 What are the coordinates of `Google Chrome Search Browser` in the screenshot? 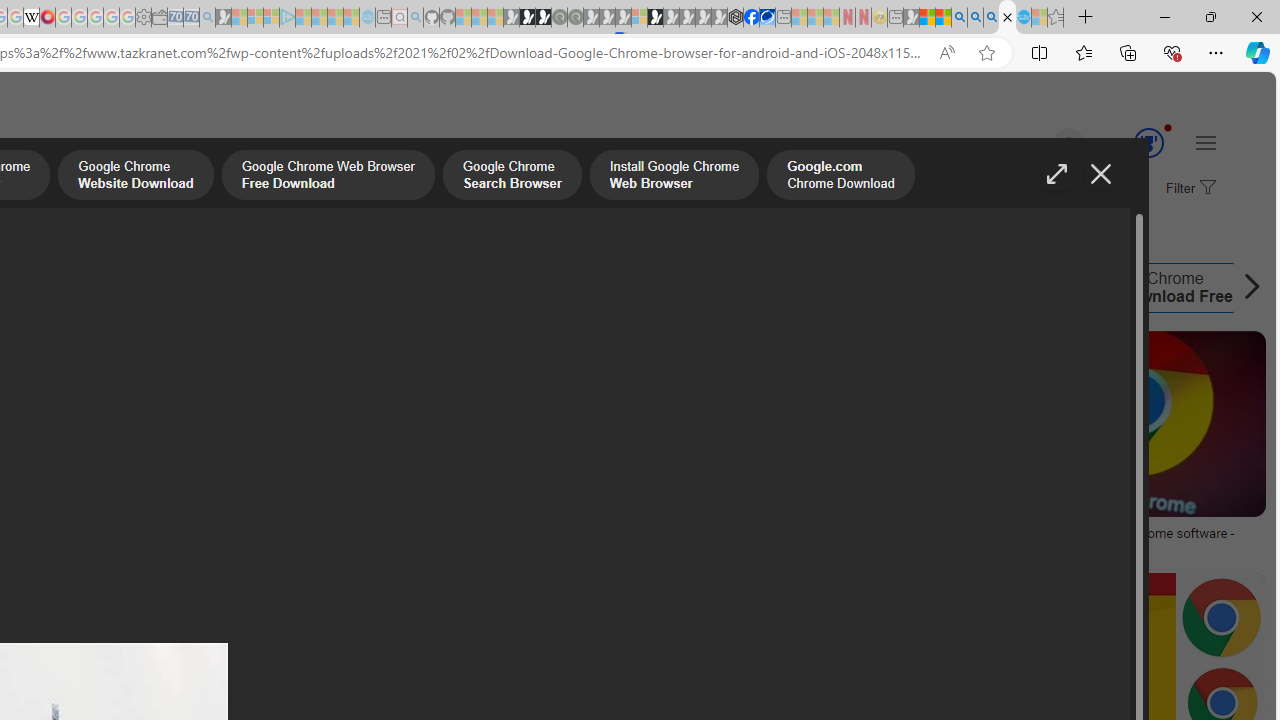 It's located at (512, 177).